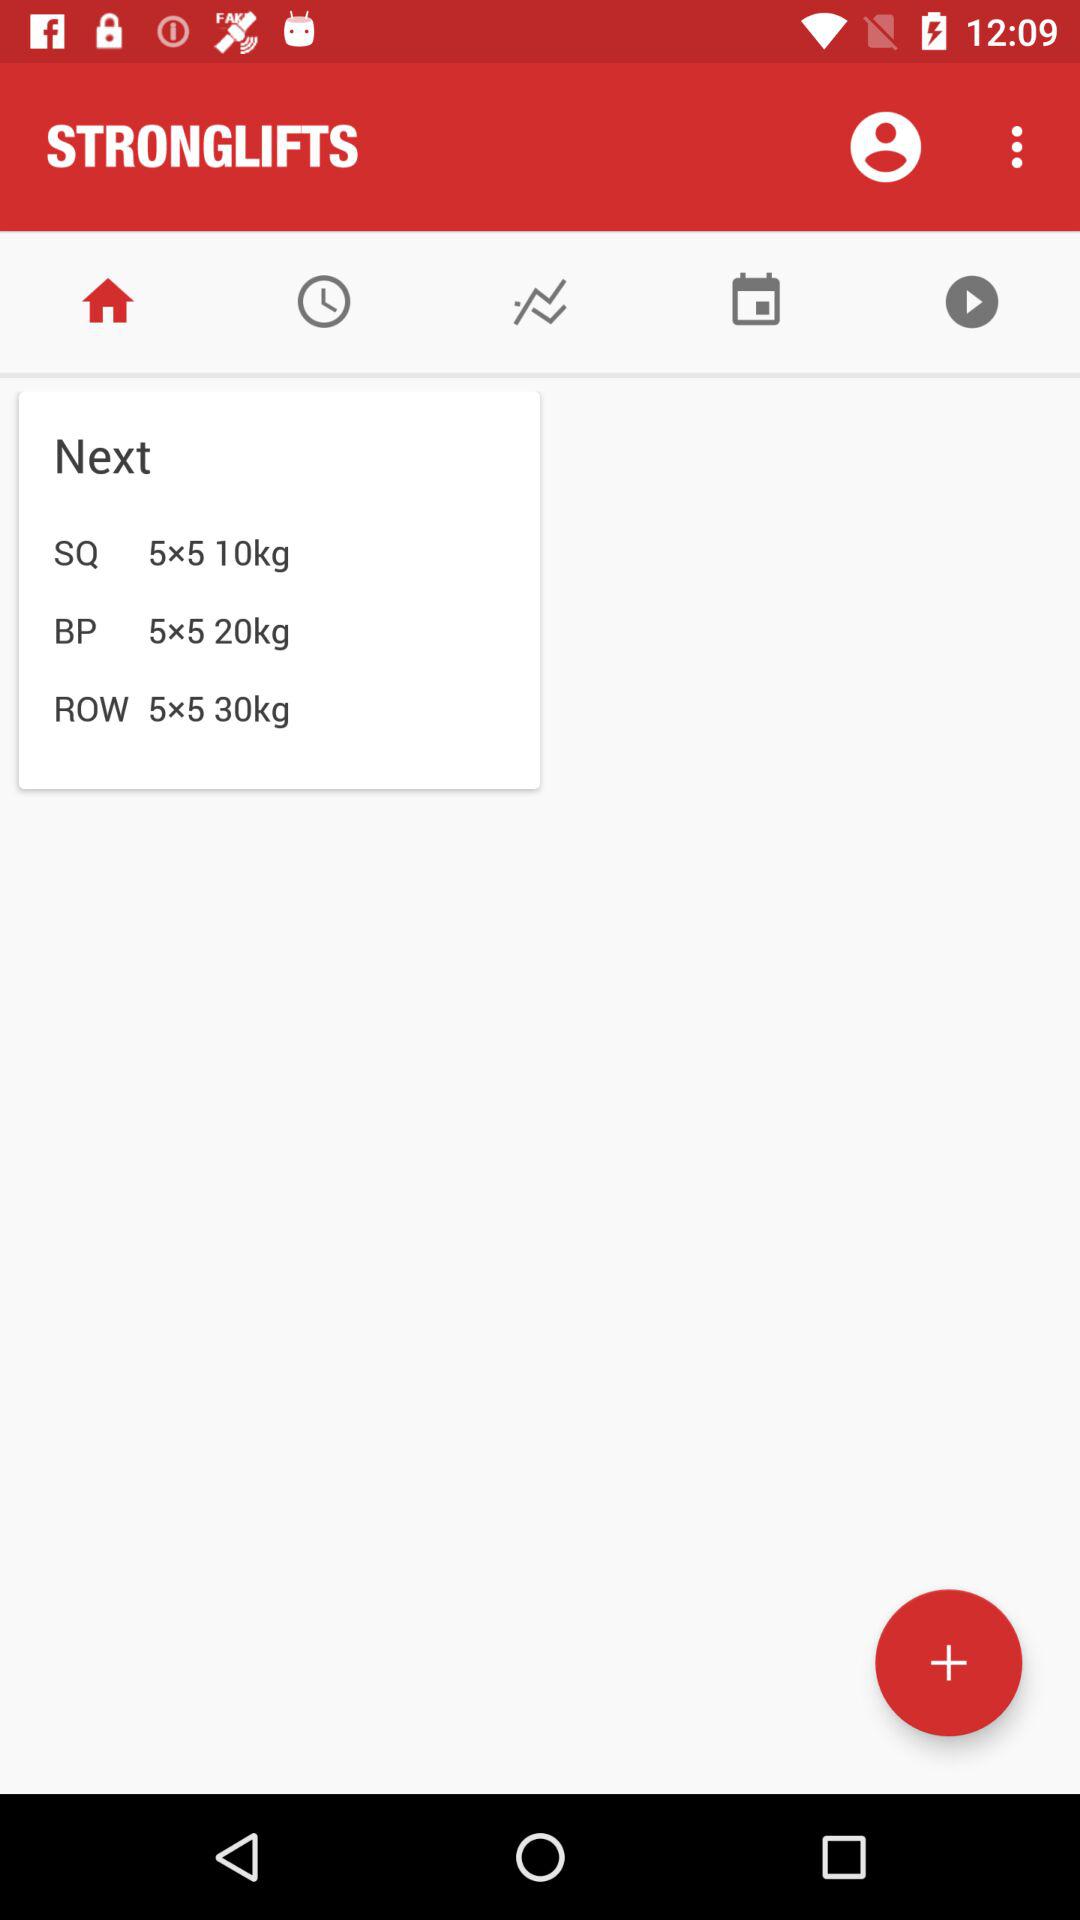 This screenshot has width=1080, height=1920. What do you see at coordinates (108, 302) in the screenshot?
I see `home` at bounding box center [108, 302].